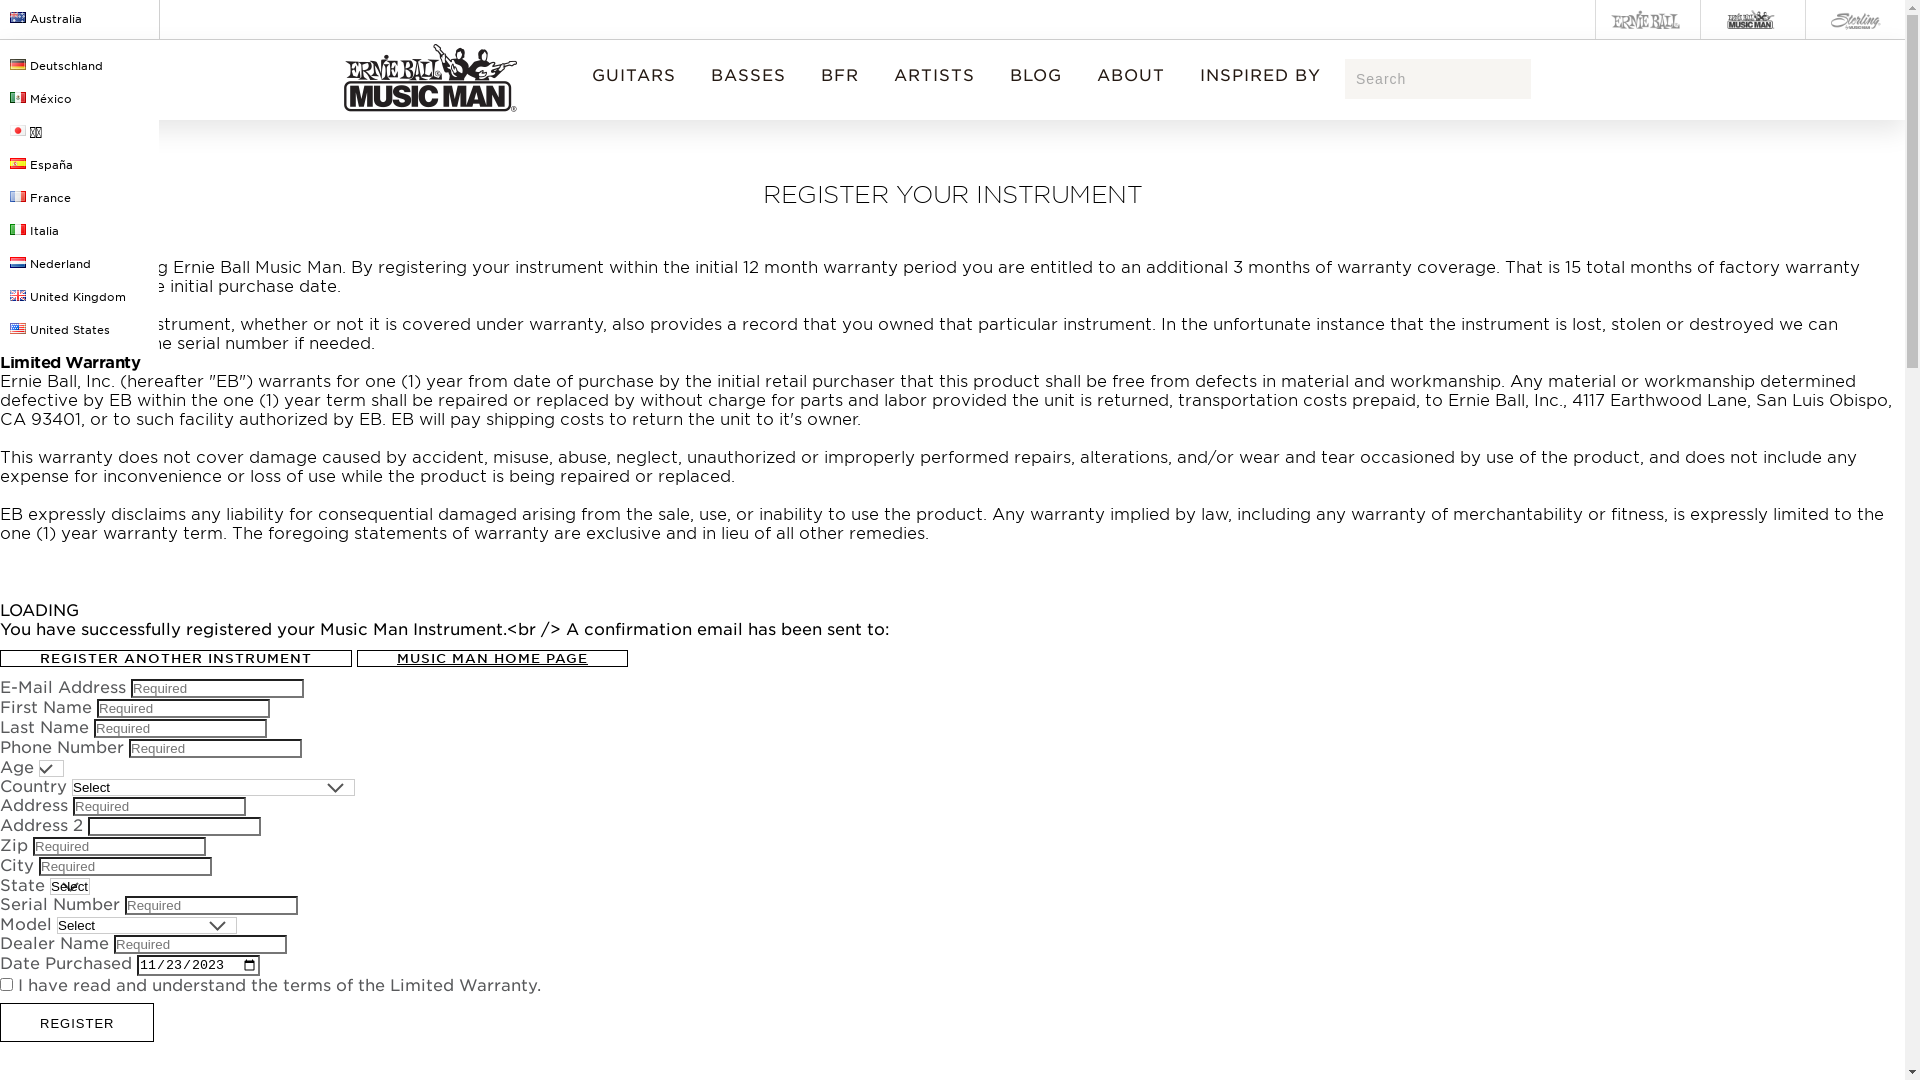 Image resolution: width=1920 pixels, height=1080 pixels. Describe the element at coordinates (464, 986) in the screenshot. I see `Limited Warranty` at that location.